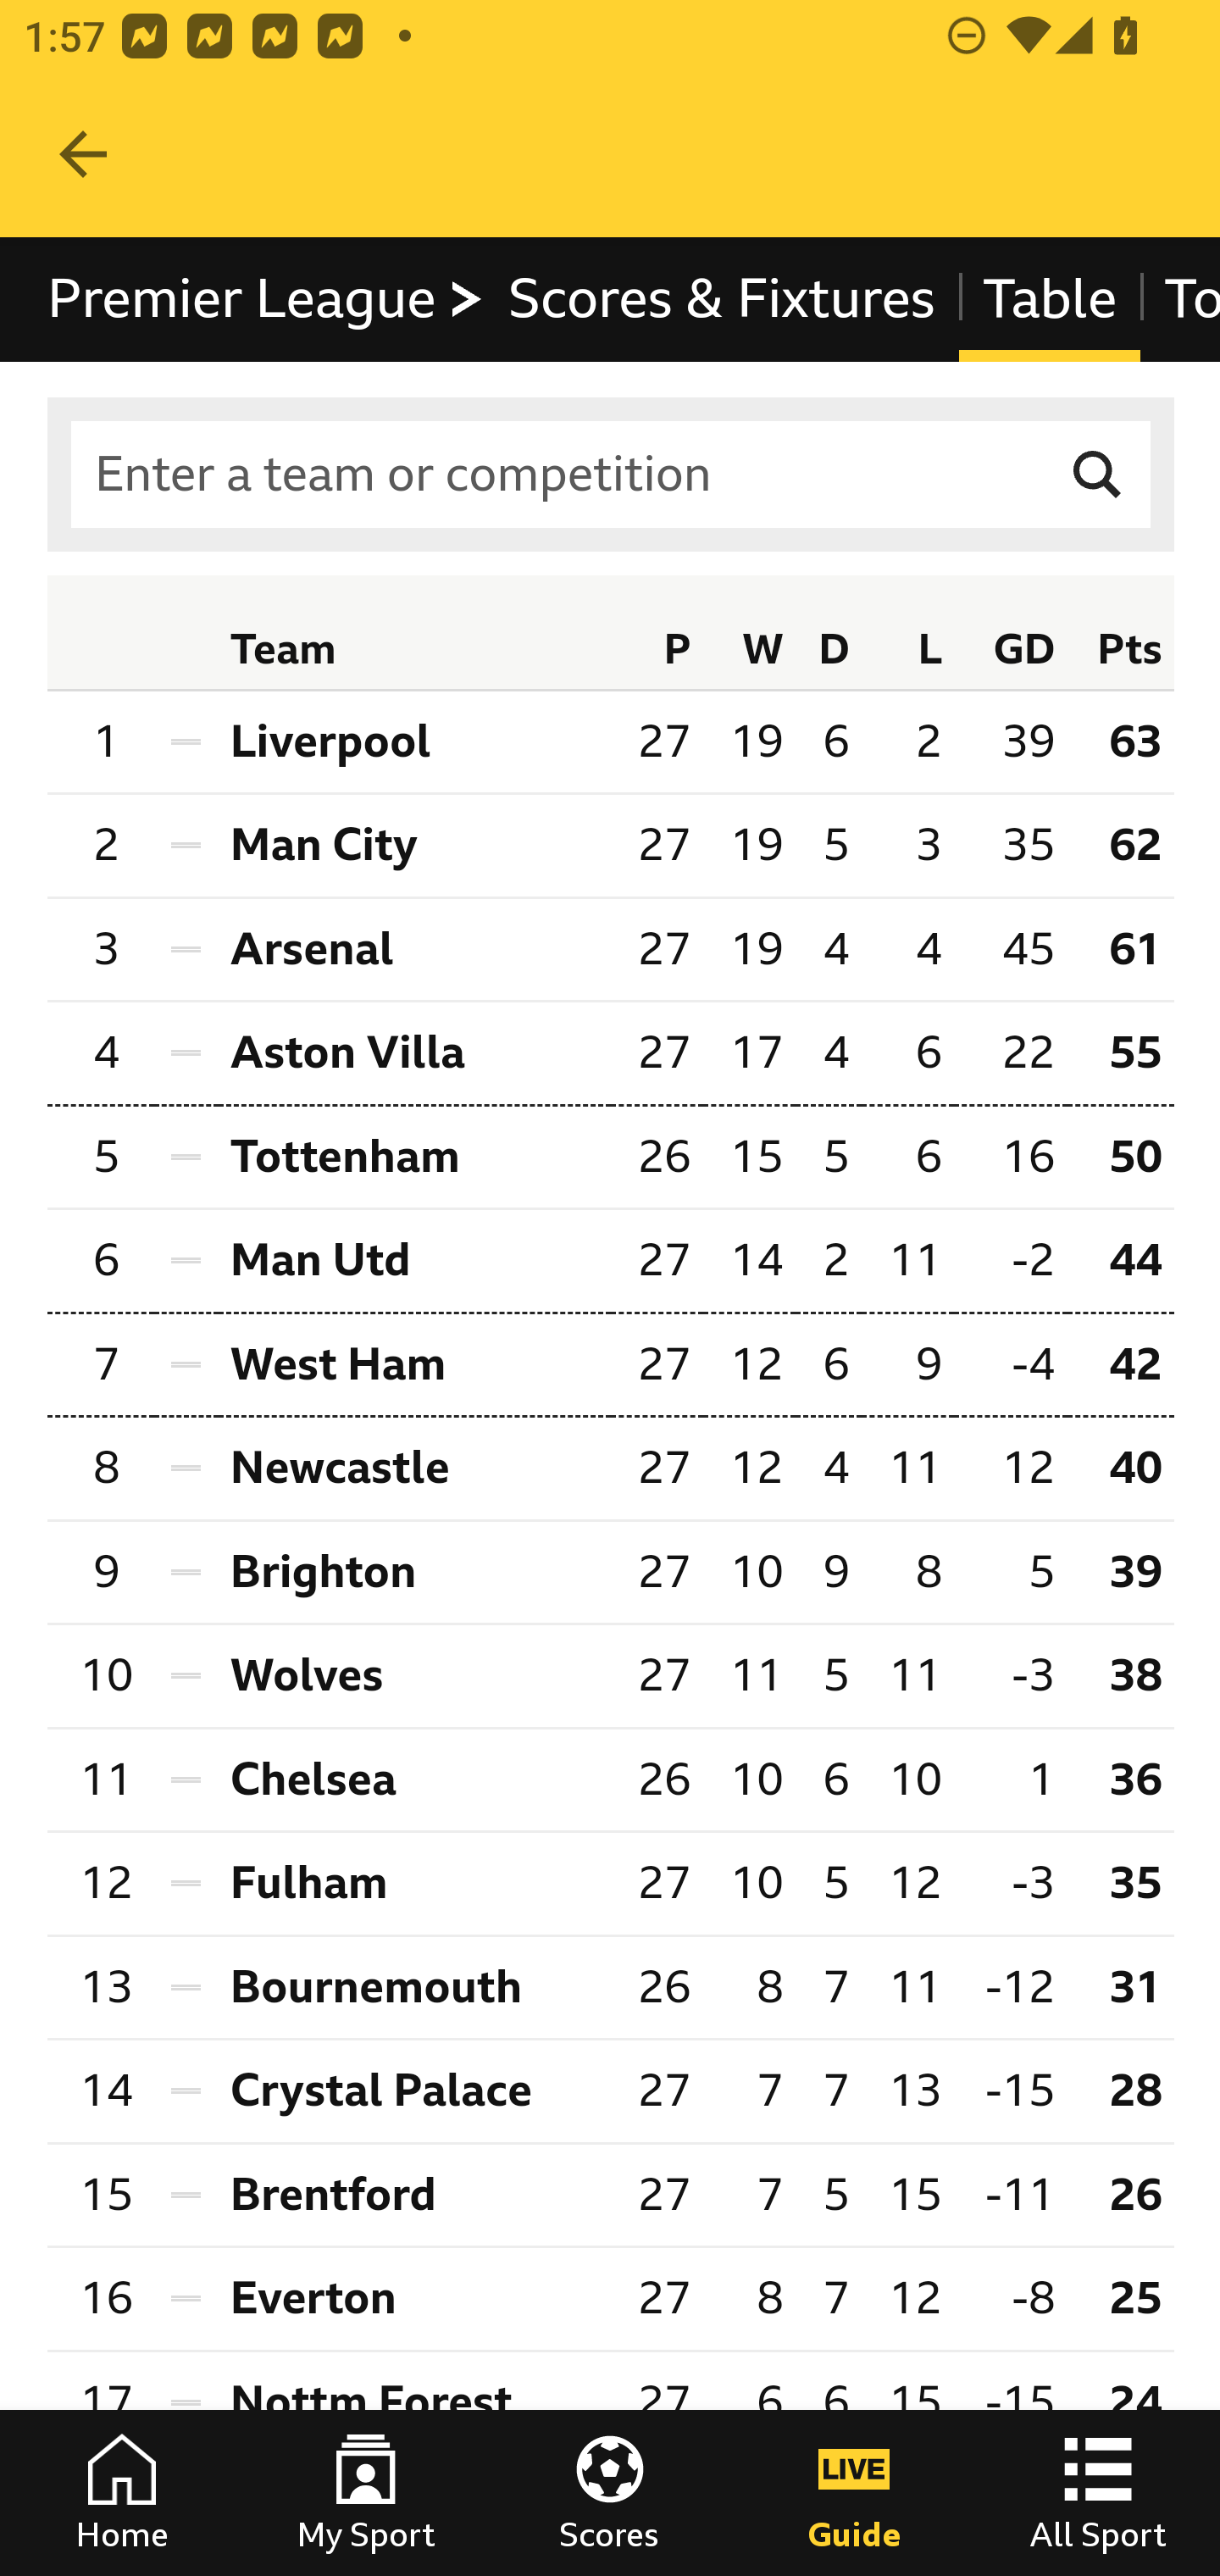 The width and height of the screenshot is (1220, 2576). What do you see at coordinates (122, 2493) in the screenshot?
I see `Home` at bounding box center [122, 2493].